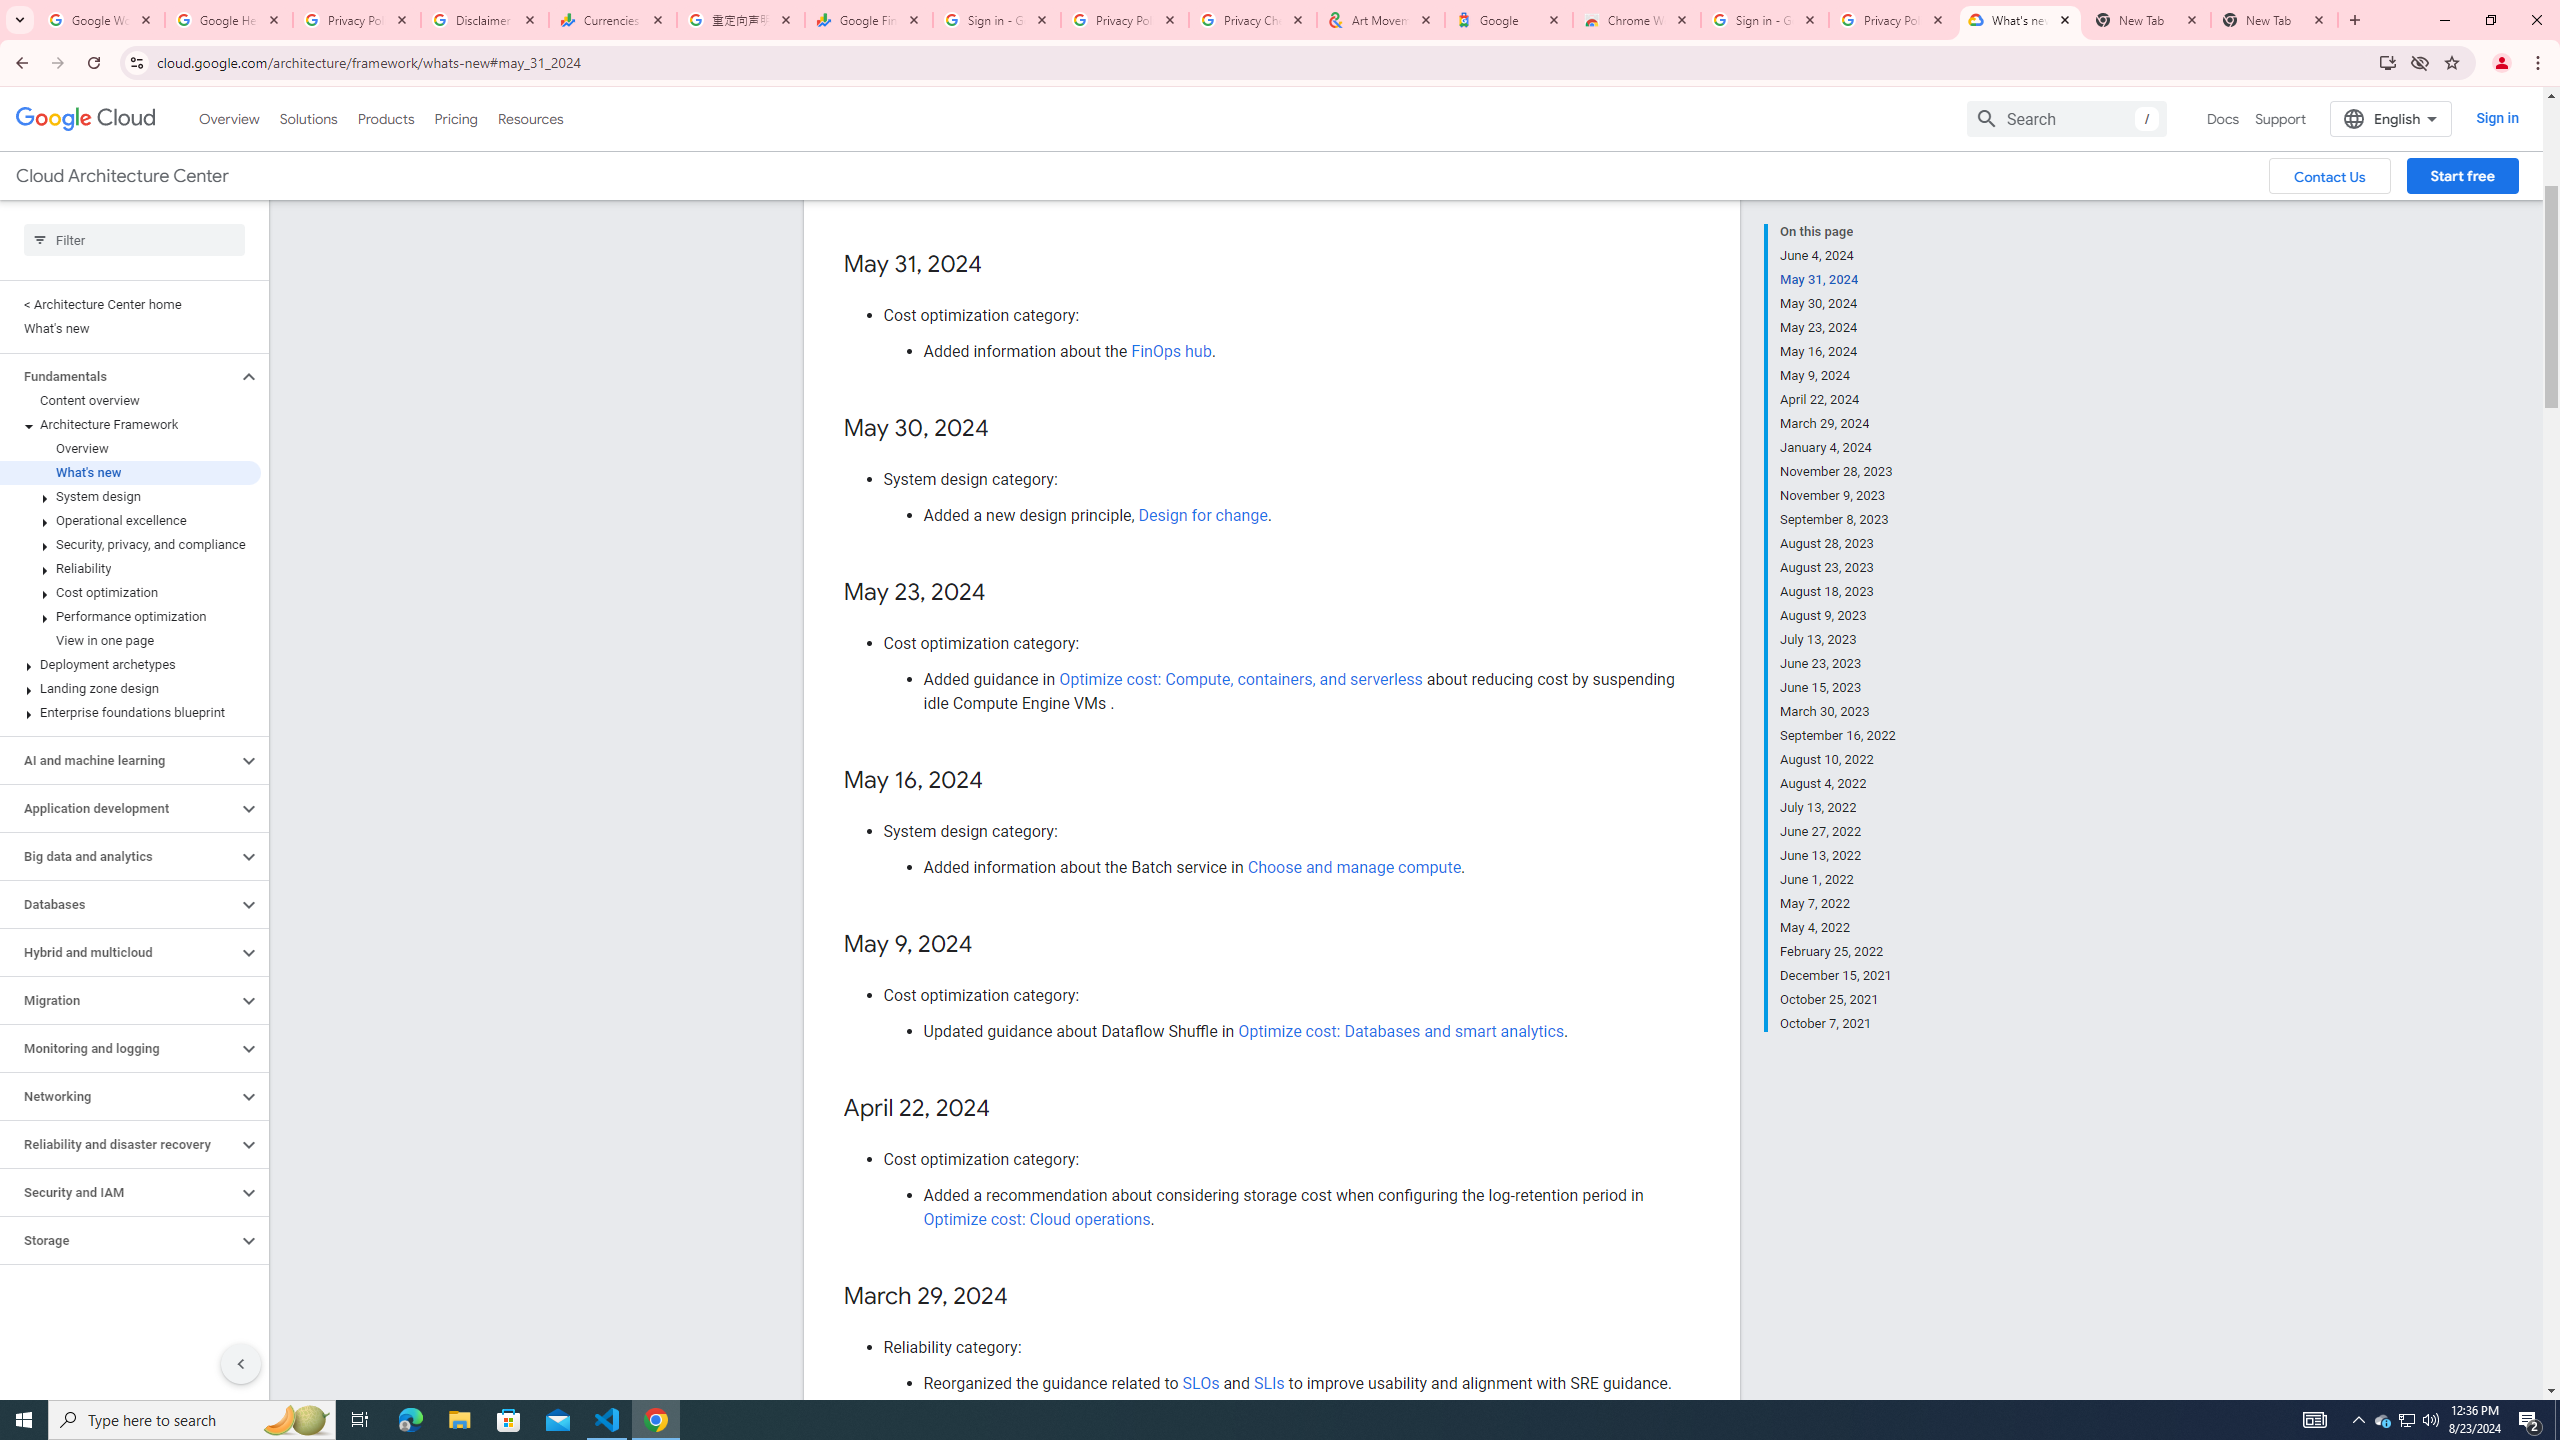 The image size is (2560, 1440). I want to click on Google Cloud, so click(86, 119).